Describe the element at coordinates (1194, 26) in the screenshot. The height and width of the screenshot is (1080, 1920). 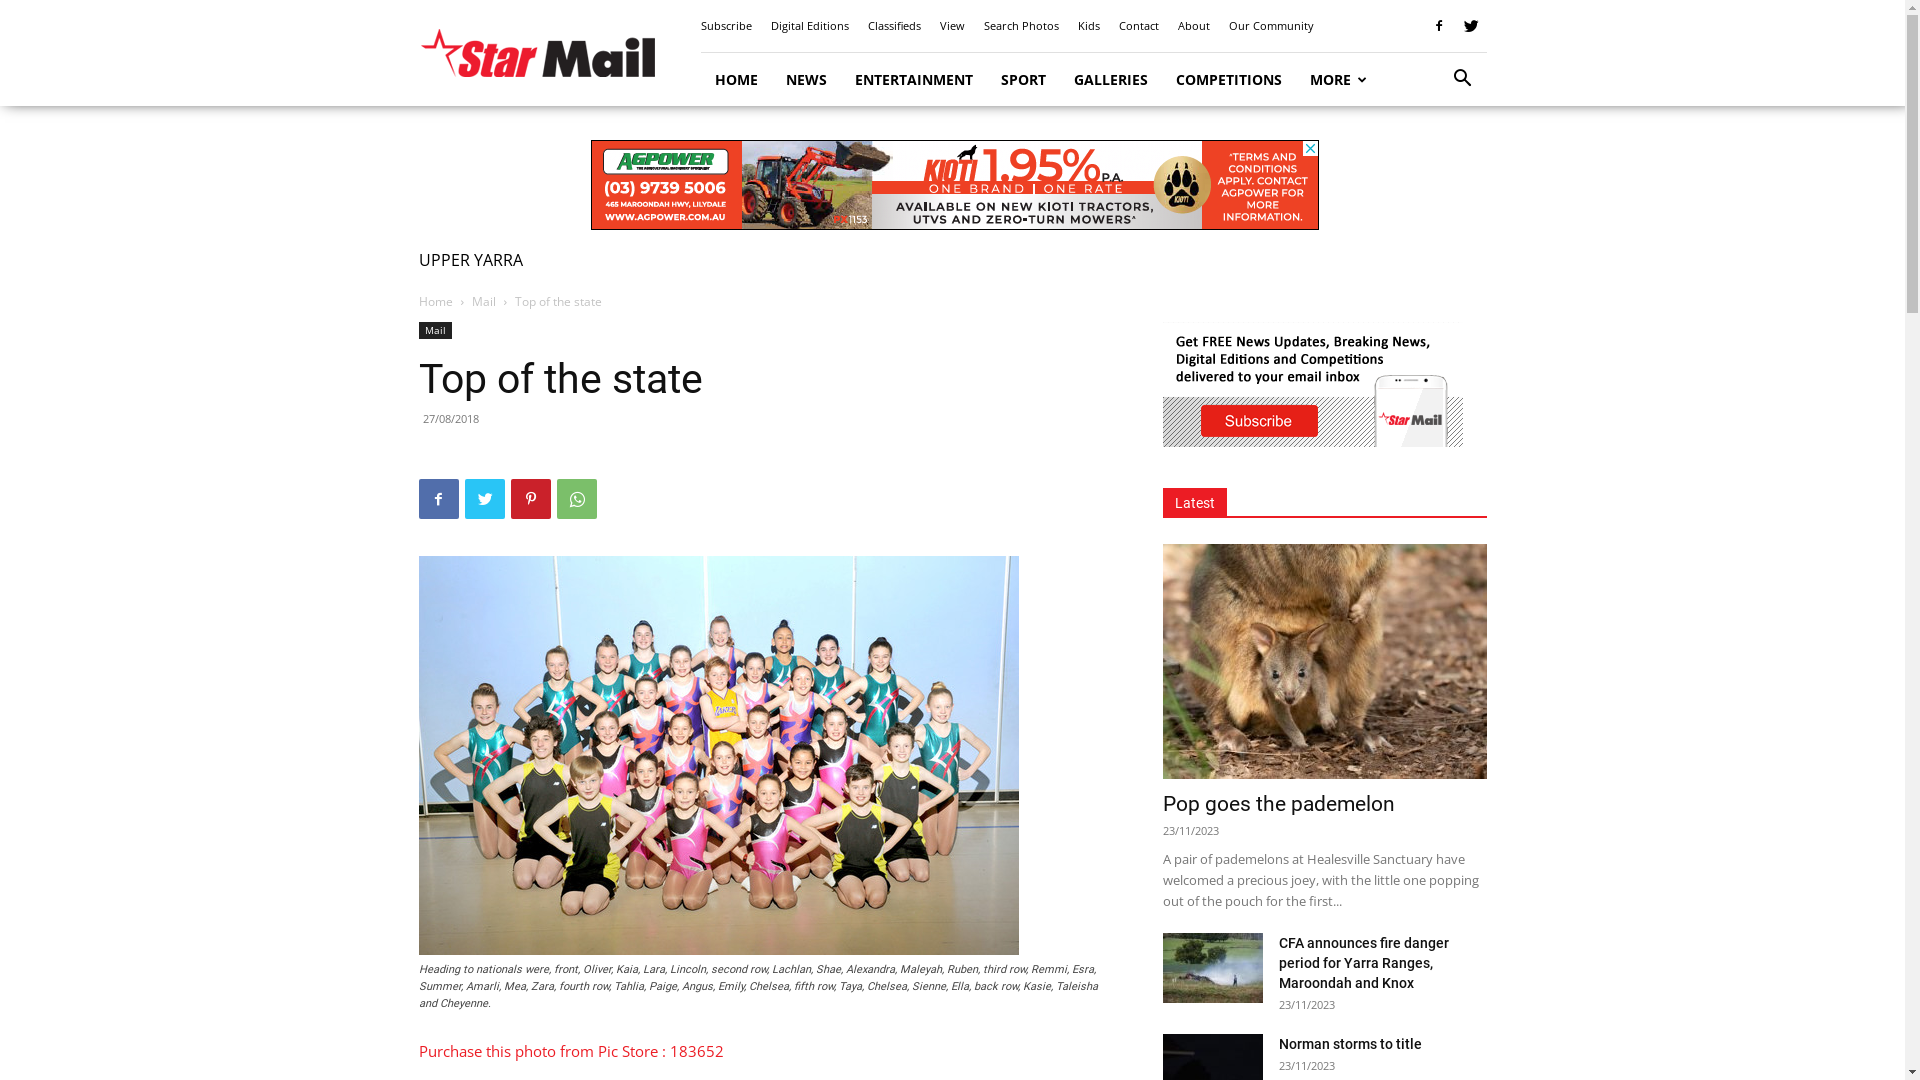
I see `About` at that location.